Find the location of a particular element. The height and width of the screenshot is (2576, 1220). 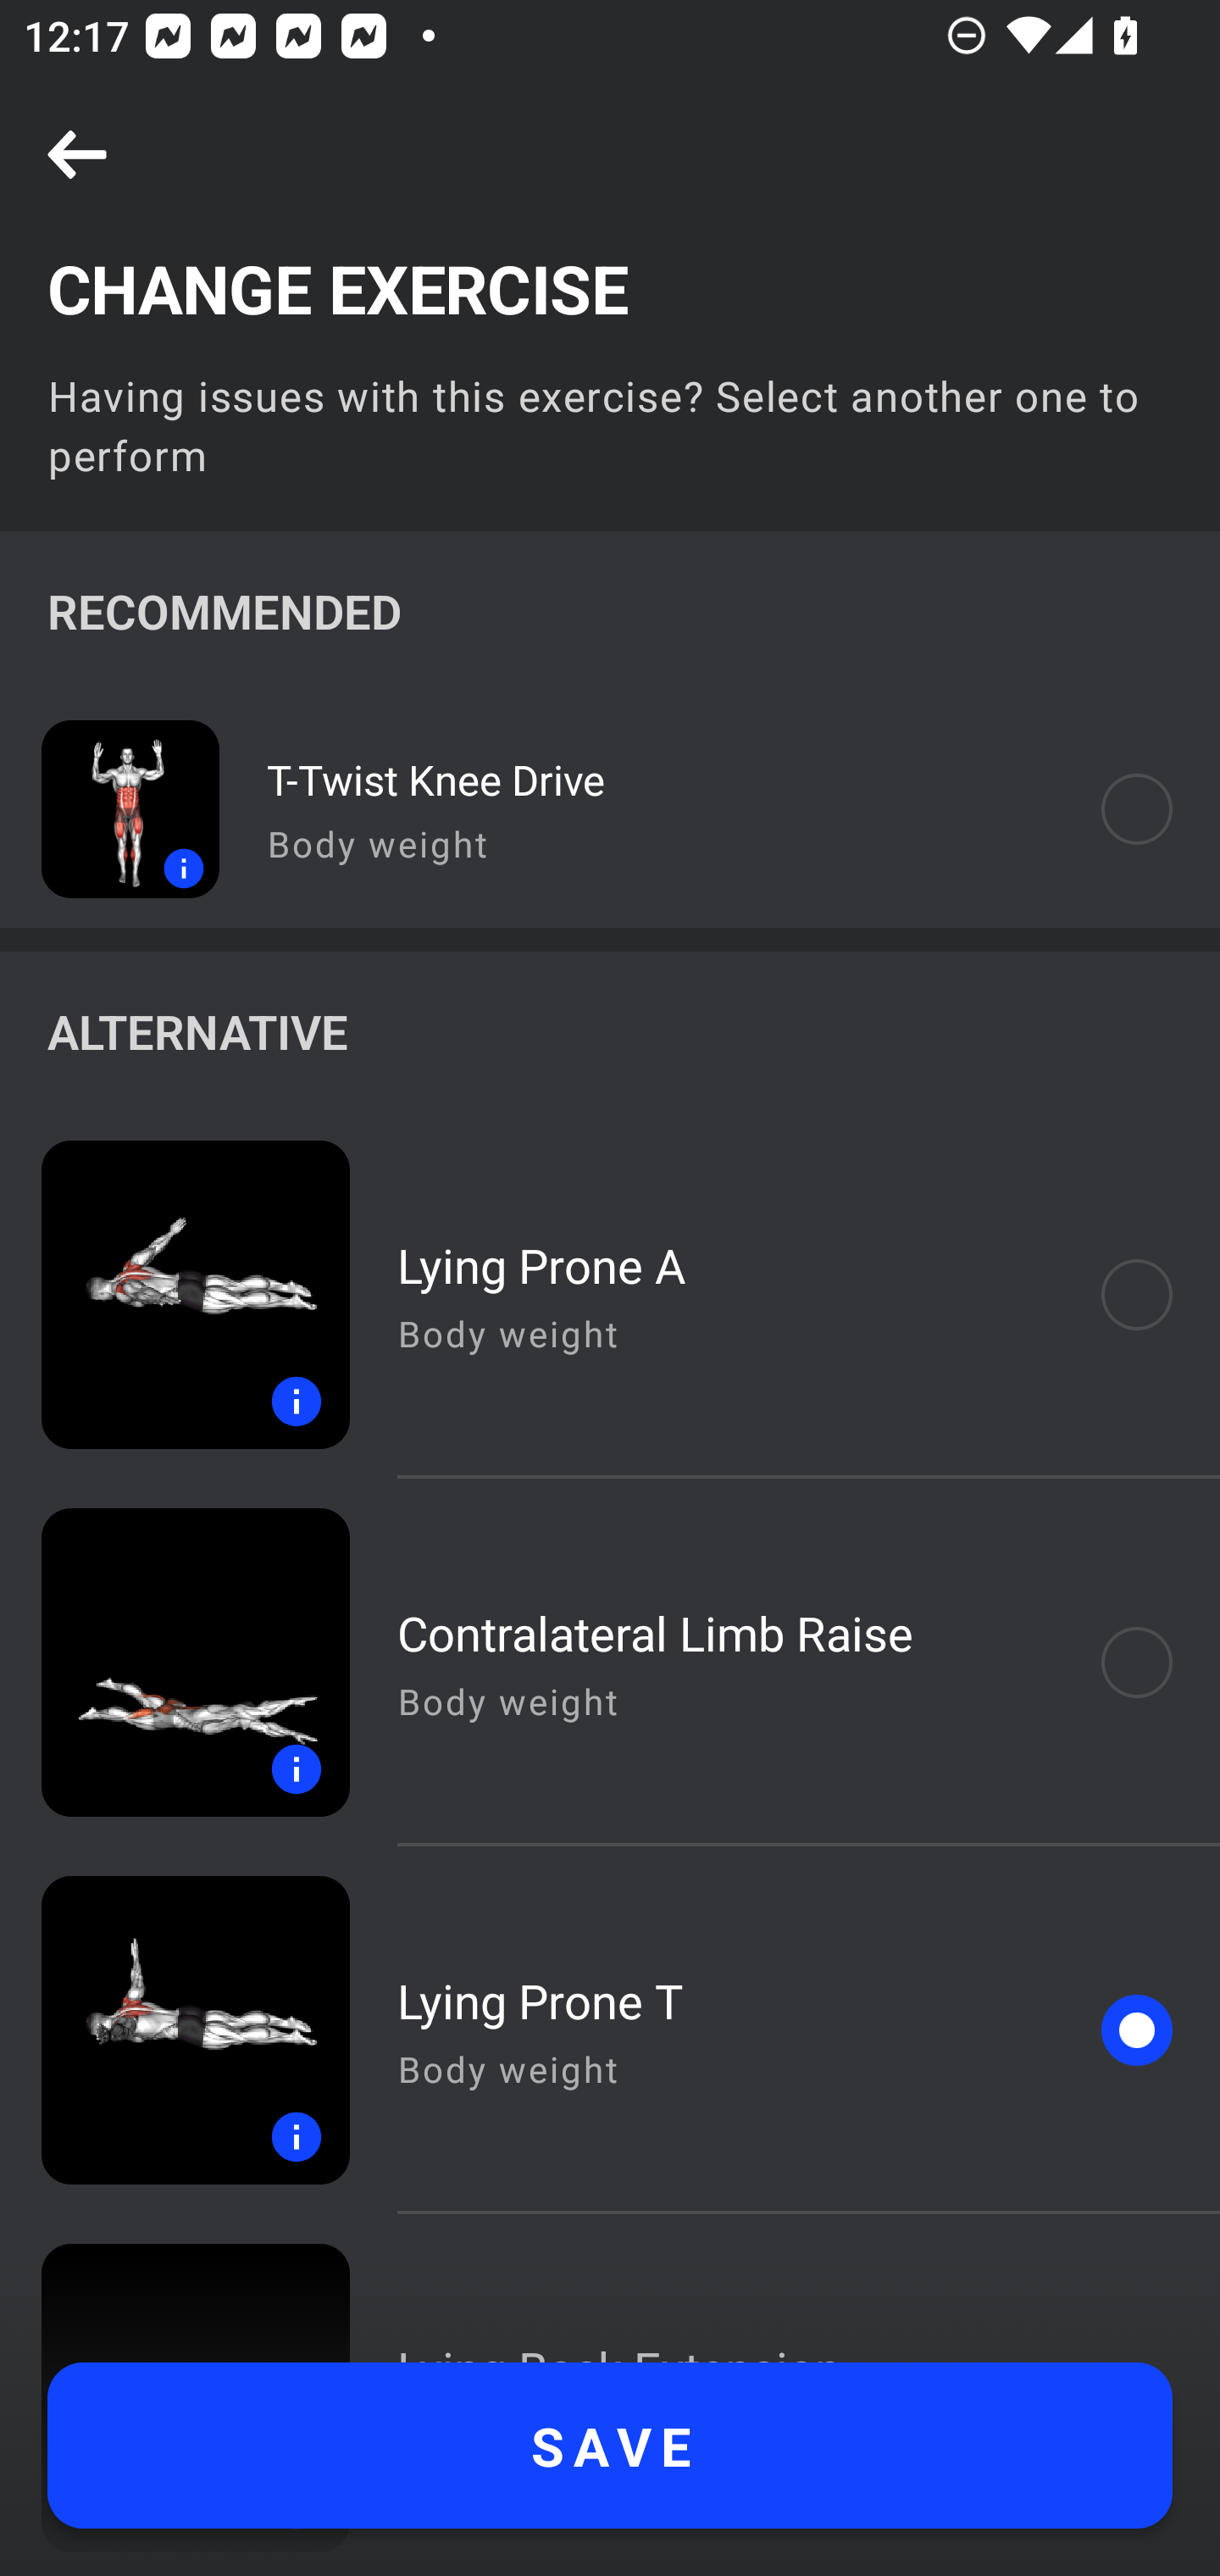

details T-Twist Knee Drive Body weight is located at coordinates (610, 808).